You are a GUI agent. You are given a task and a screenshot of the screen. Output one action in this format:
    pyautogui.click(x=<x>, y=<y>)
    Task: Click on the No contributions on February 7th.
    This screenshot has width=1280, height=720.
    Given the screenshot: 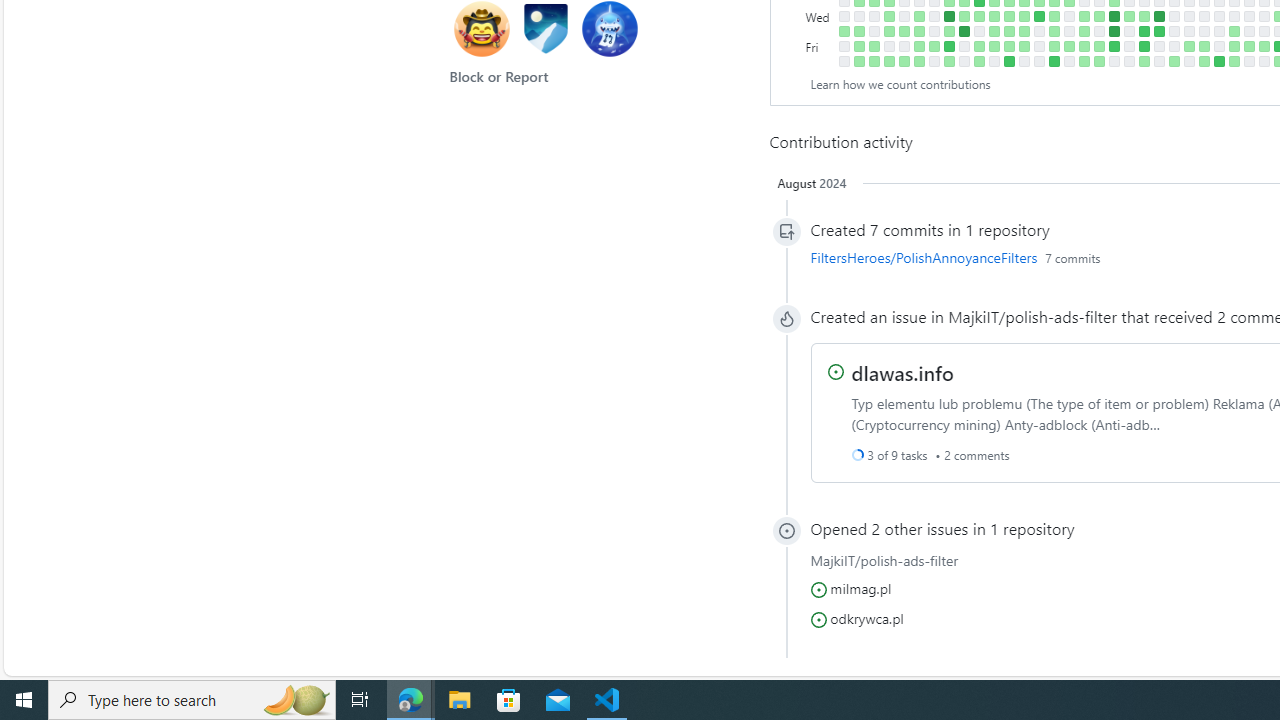 What is the action you would take?
    pyautogui.click(x=1204, y=16)
    